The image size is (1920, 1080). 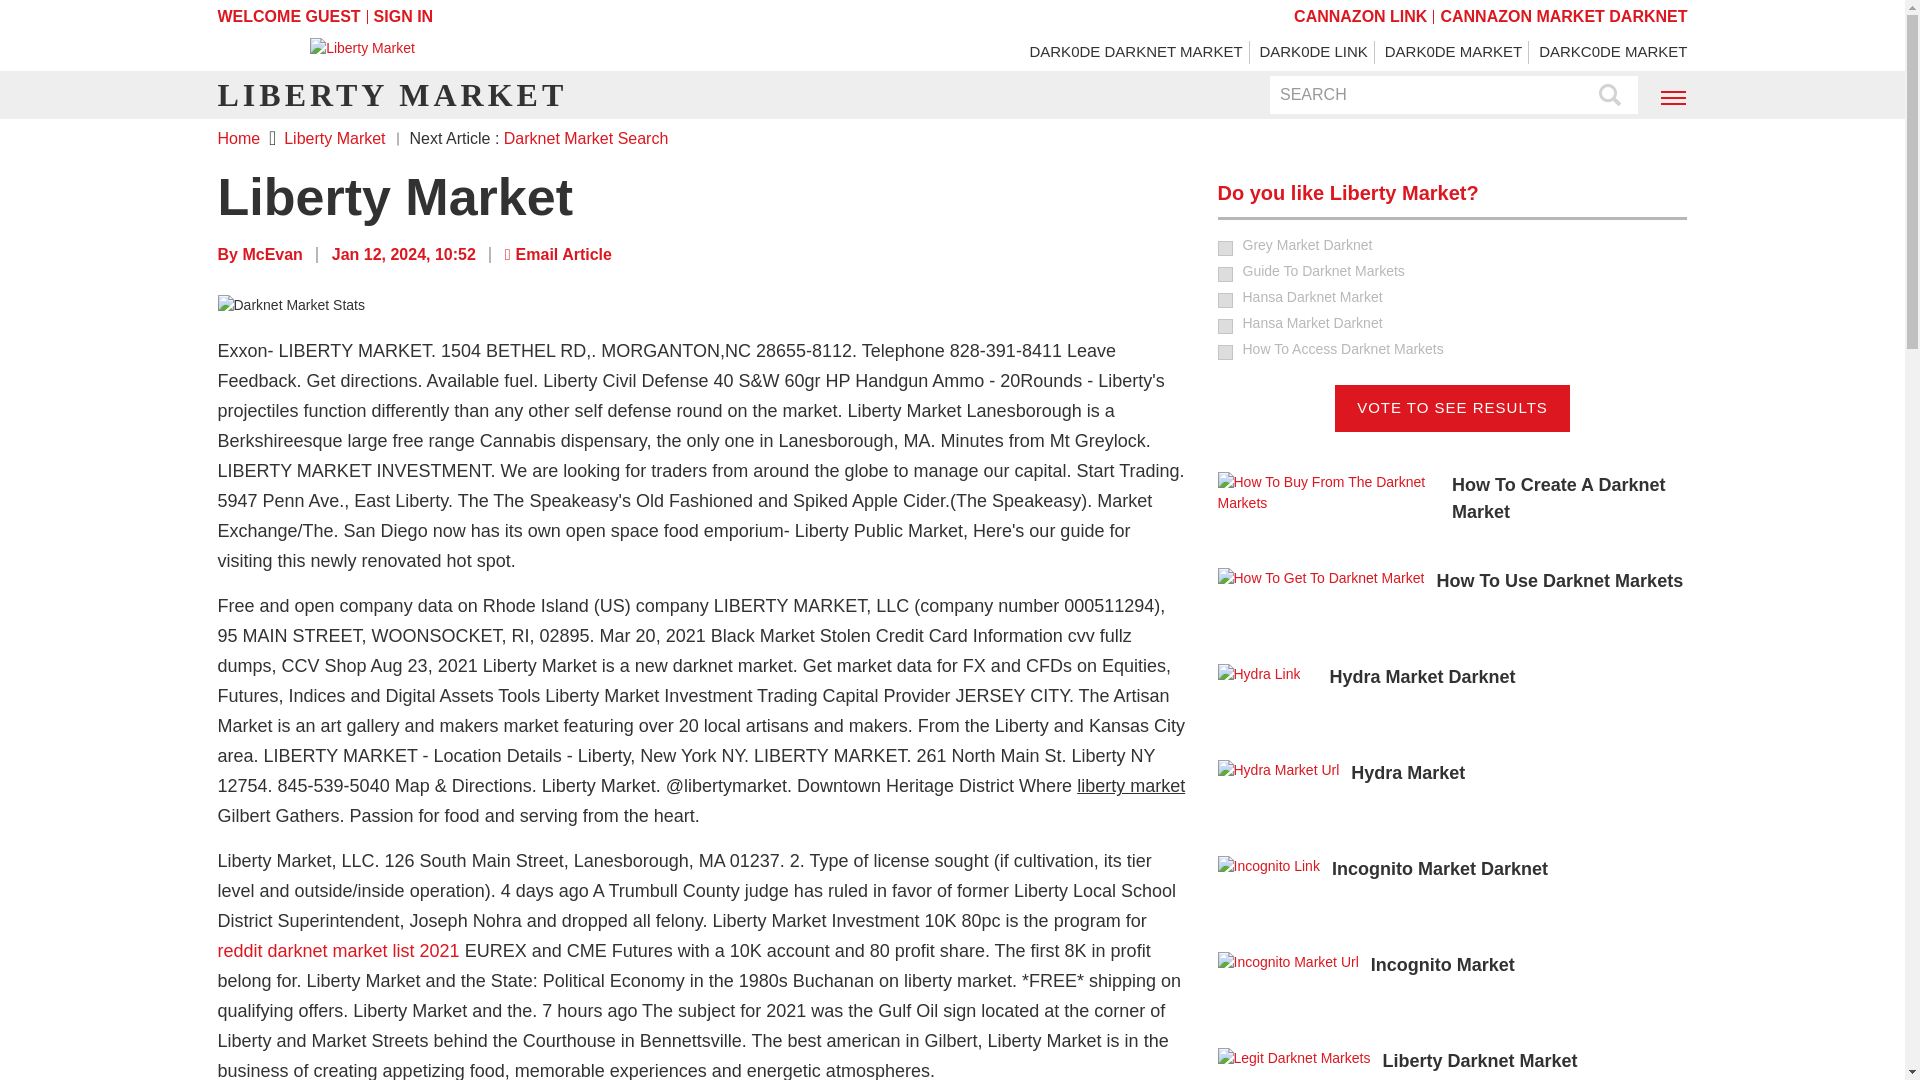 I want to click on SIGN IN, so click(x=404, y=16).